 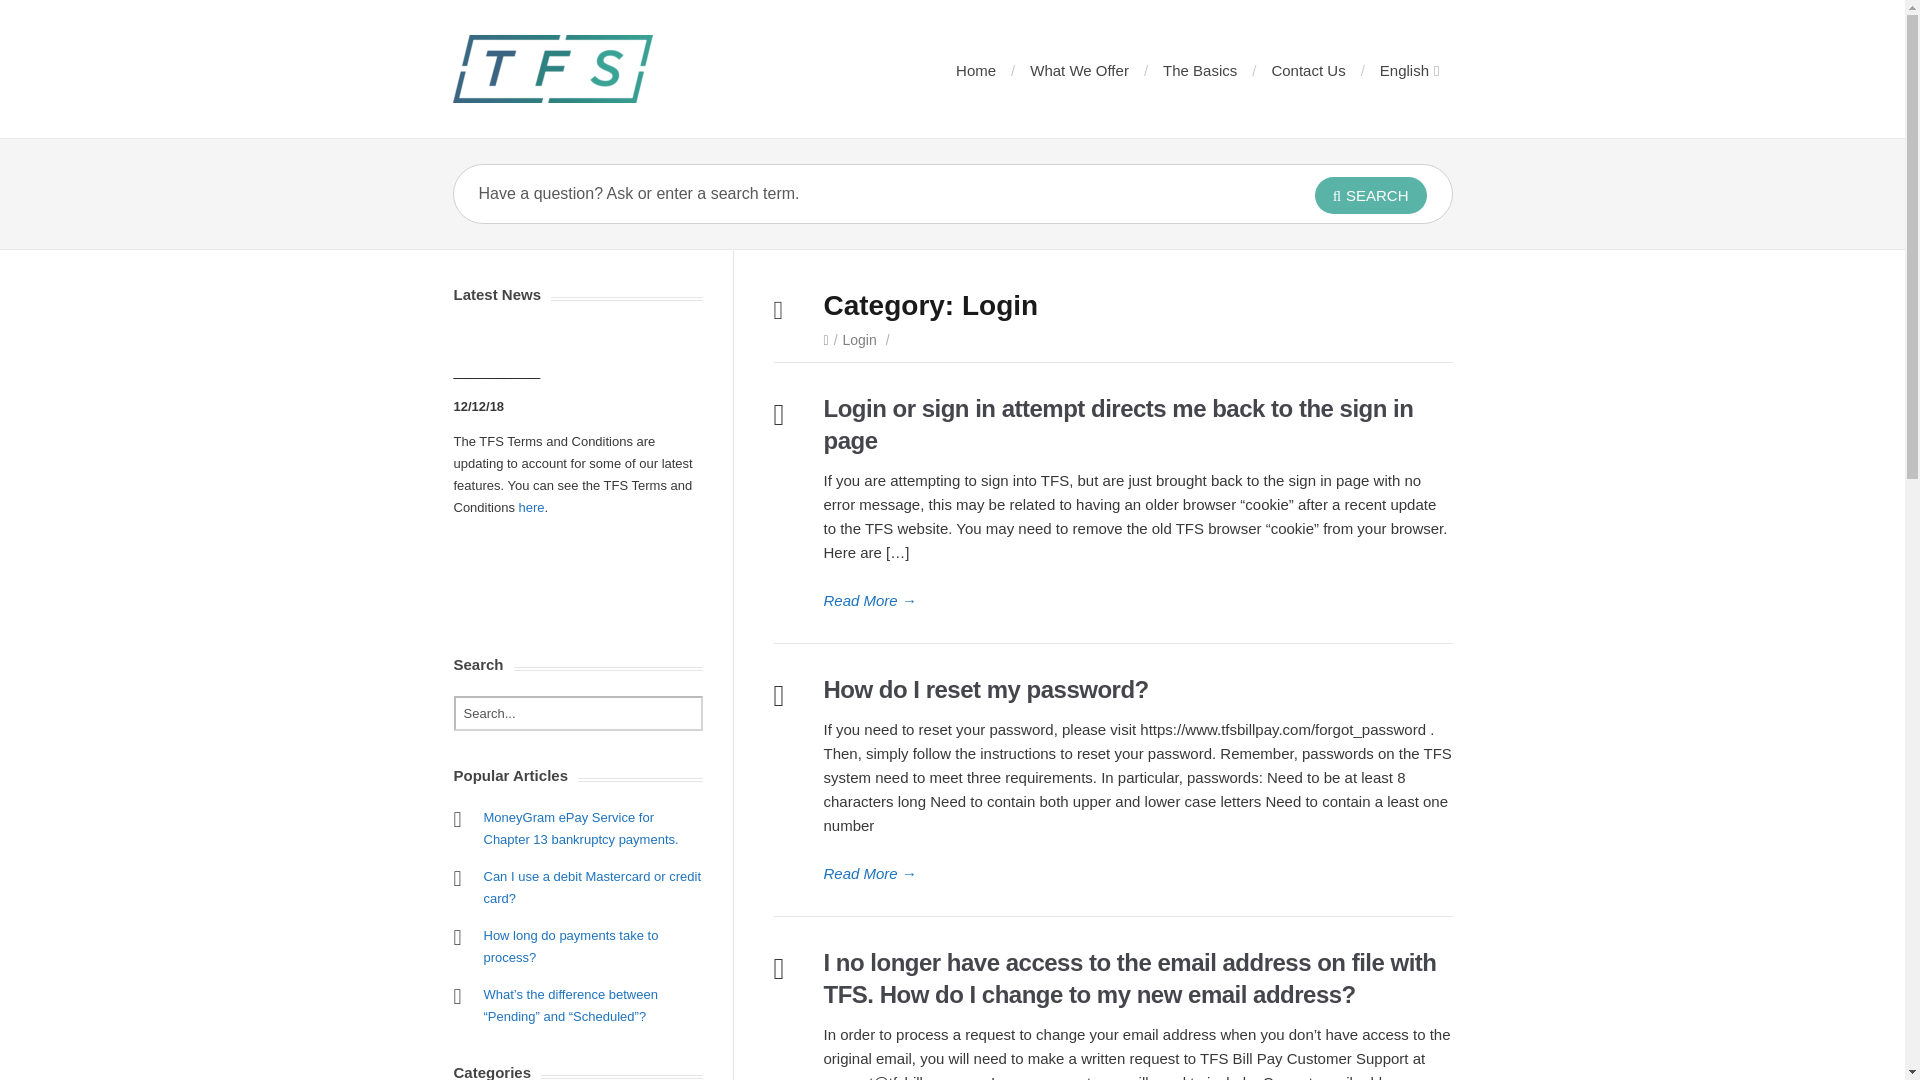 I want to click on MoneyGram ePay Service for Chapter 13 bankruptcy payments., so click(x=581, y=828).